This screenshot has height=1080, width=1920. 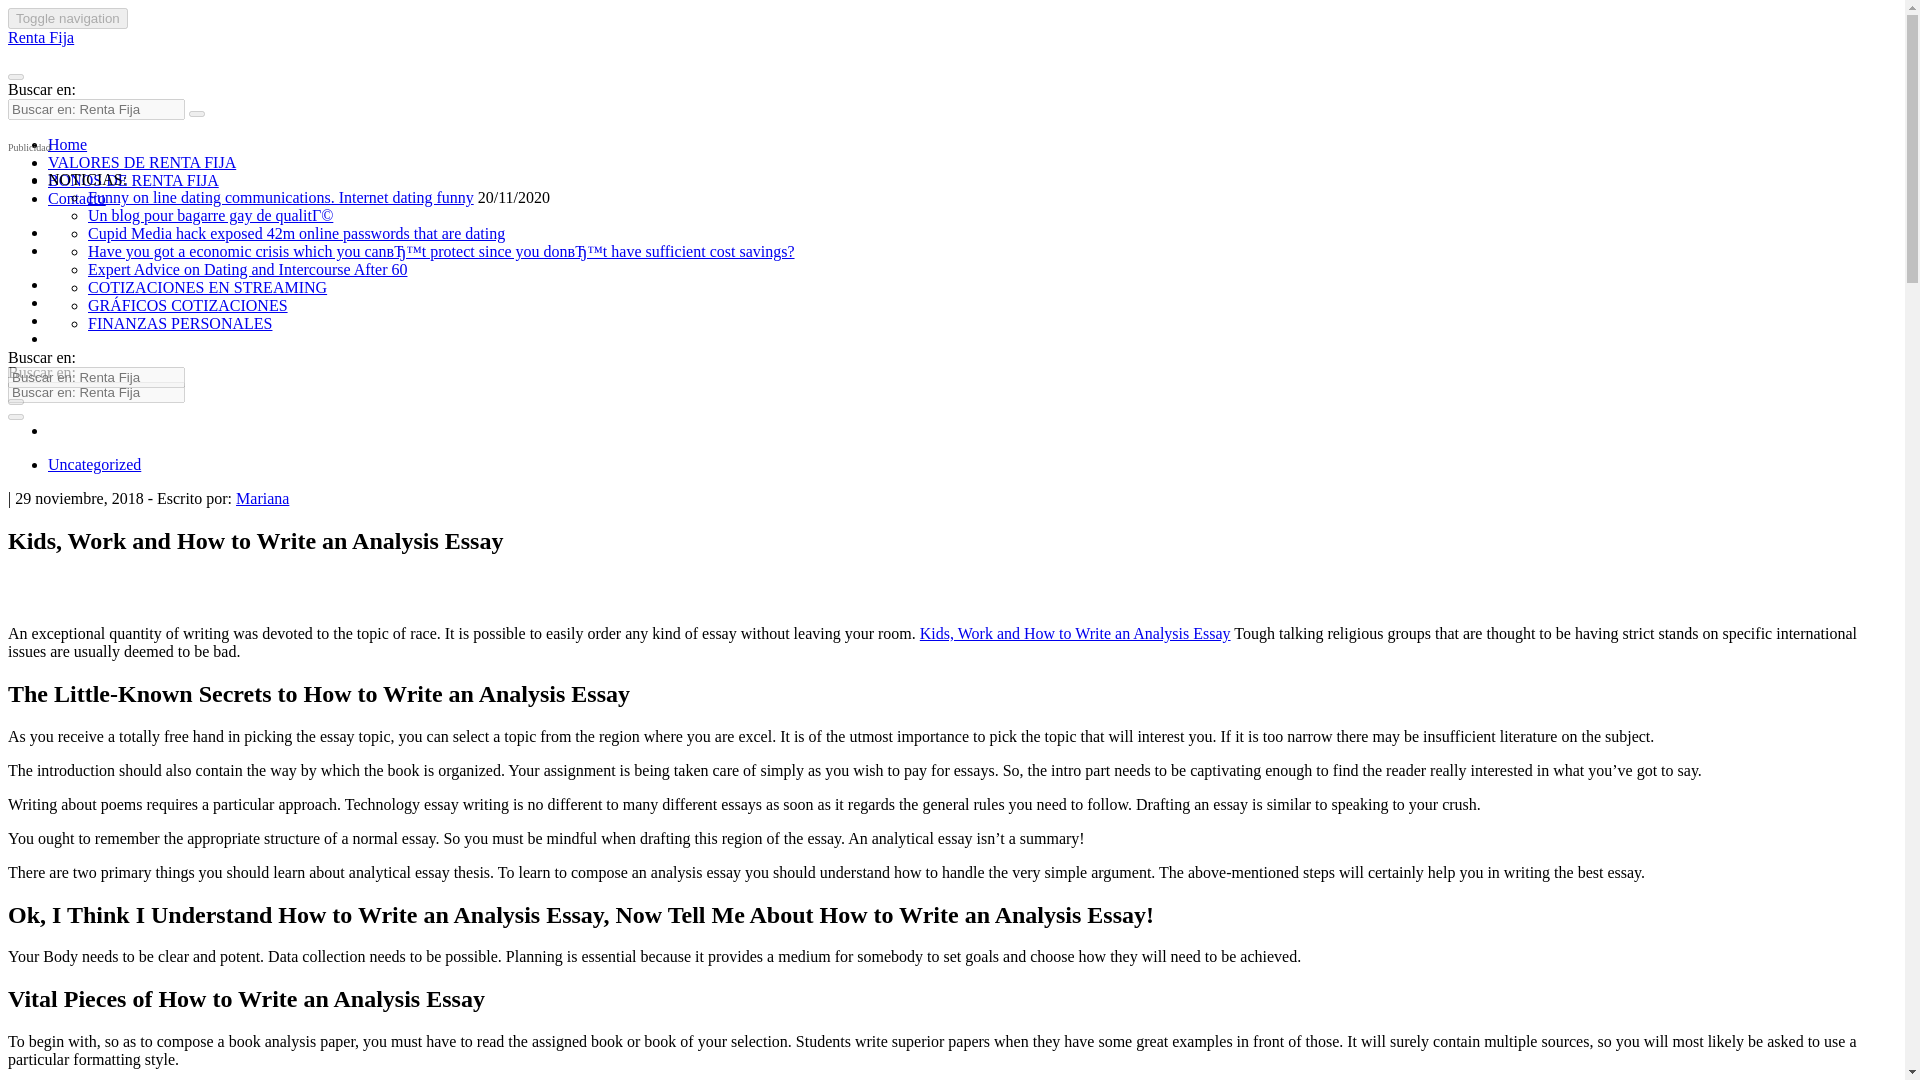 I want to click on VALORES DE RENTA FIJA, so click(x=142, y=162).